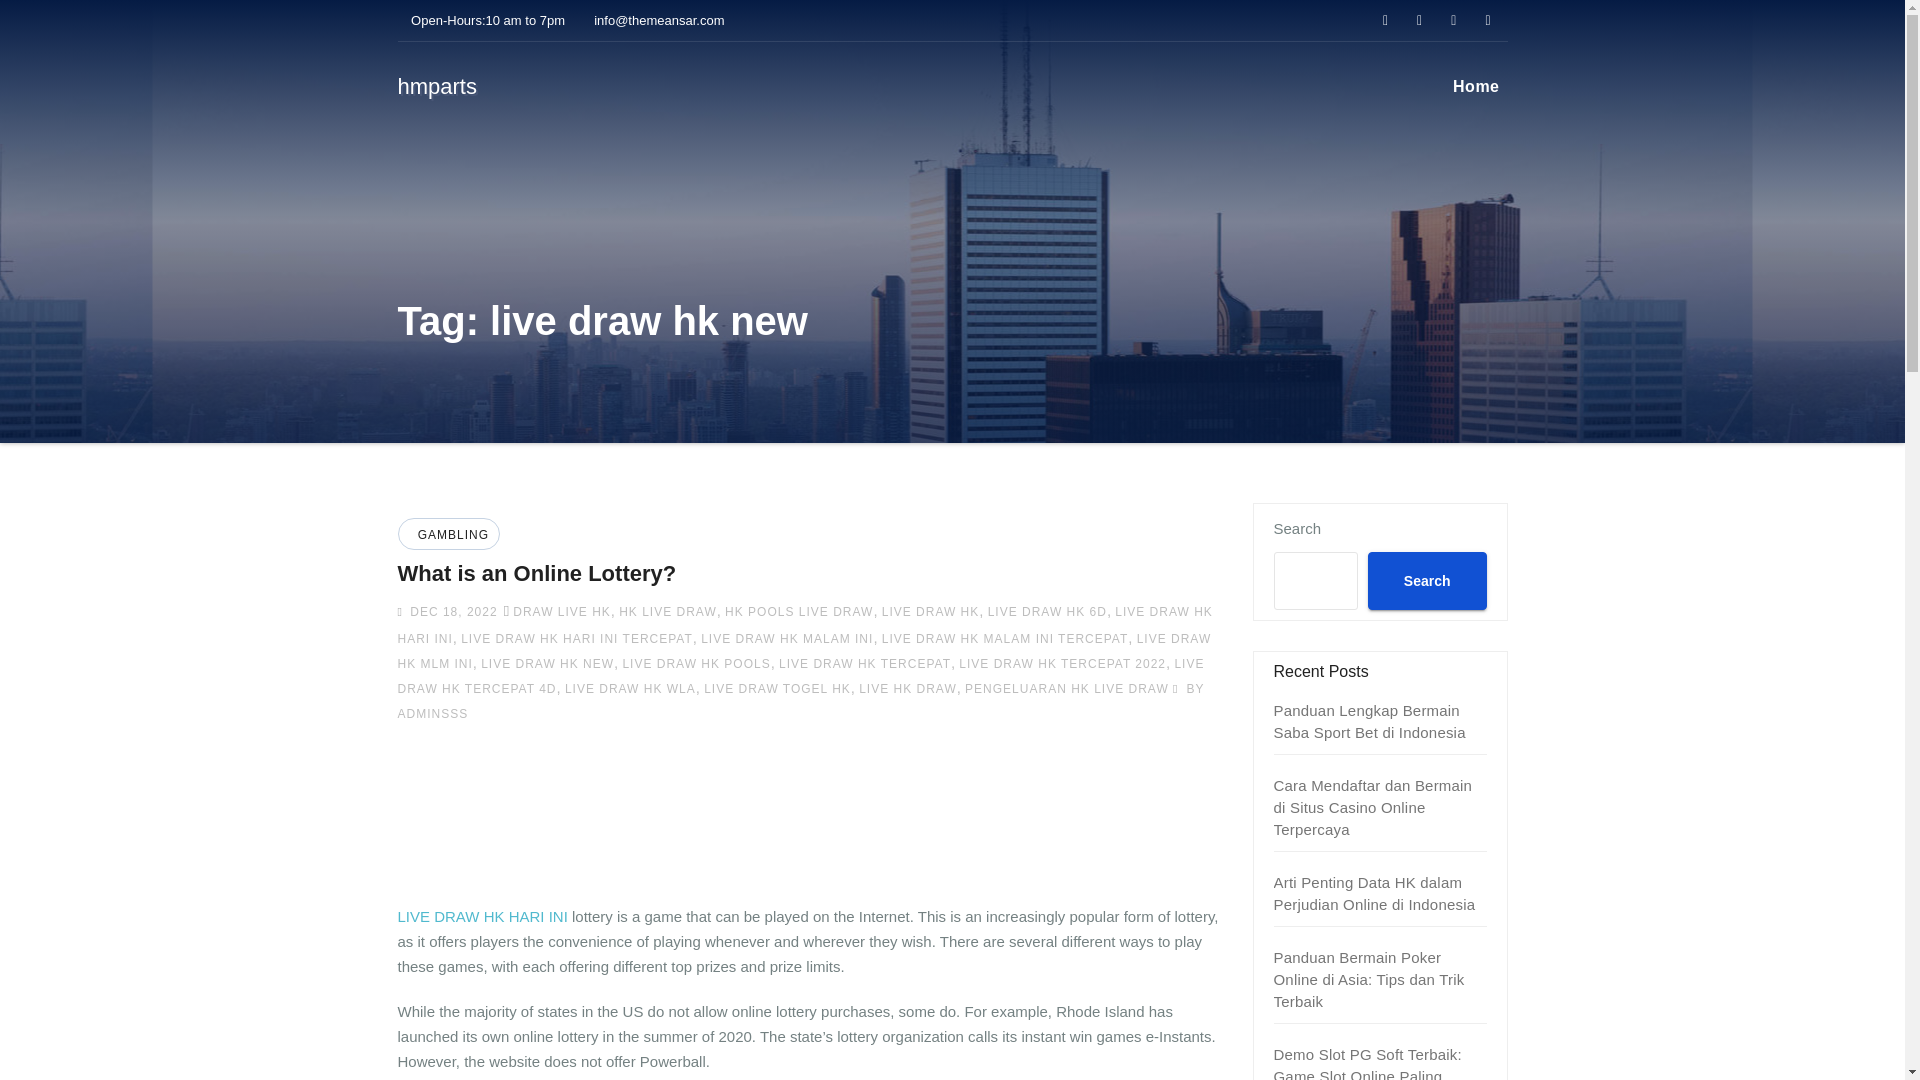  I want to click on HK LIVE DRAW, so click(667, 611).